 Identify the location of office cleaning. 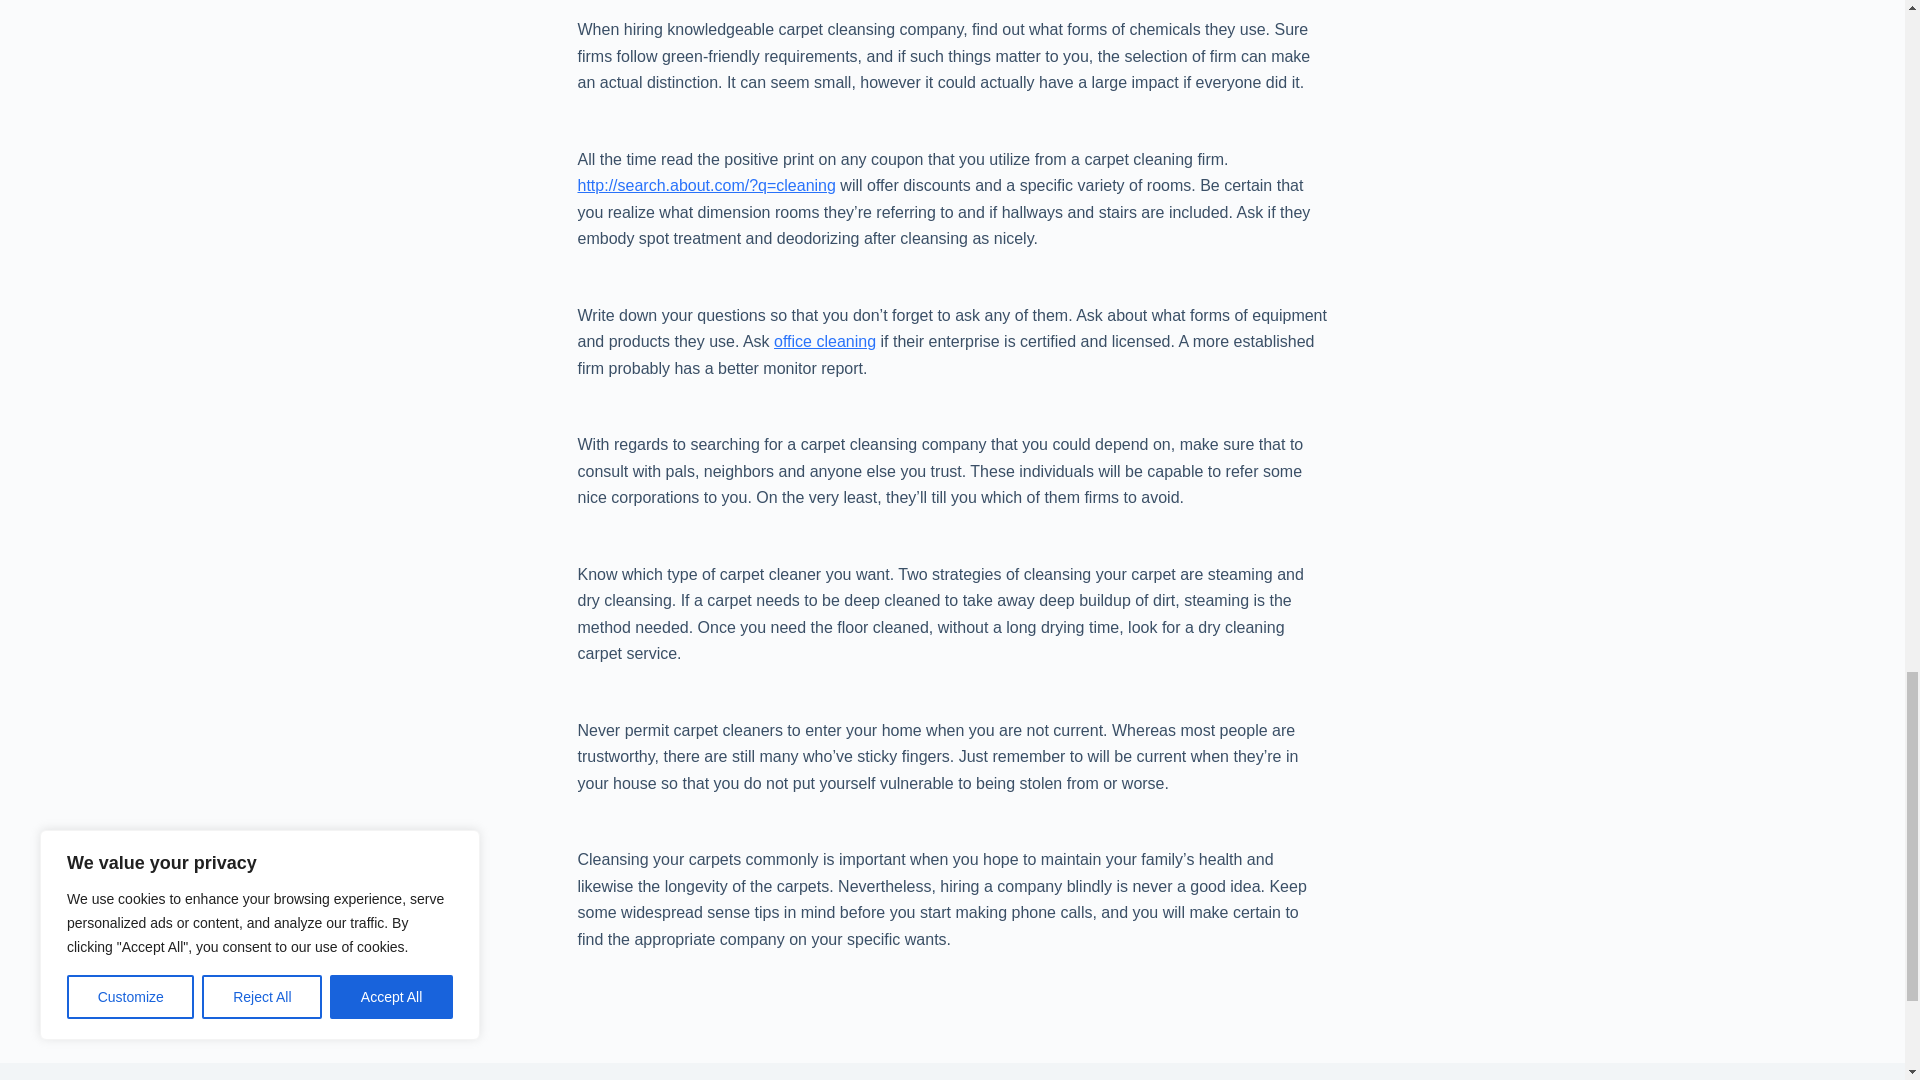
(824, 340).